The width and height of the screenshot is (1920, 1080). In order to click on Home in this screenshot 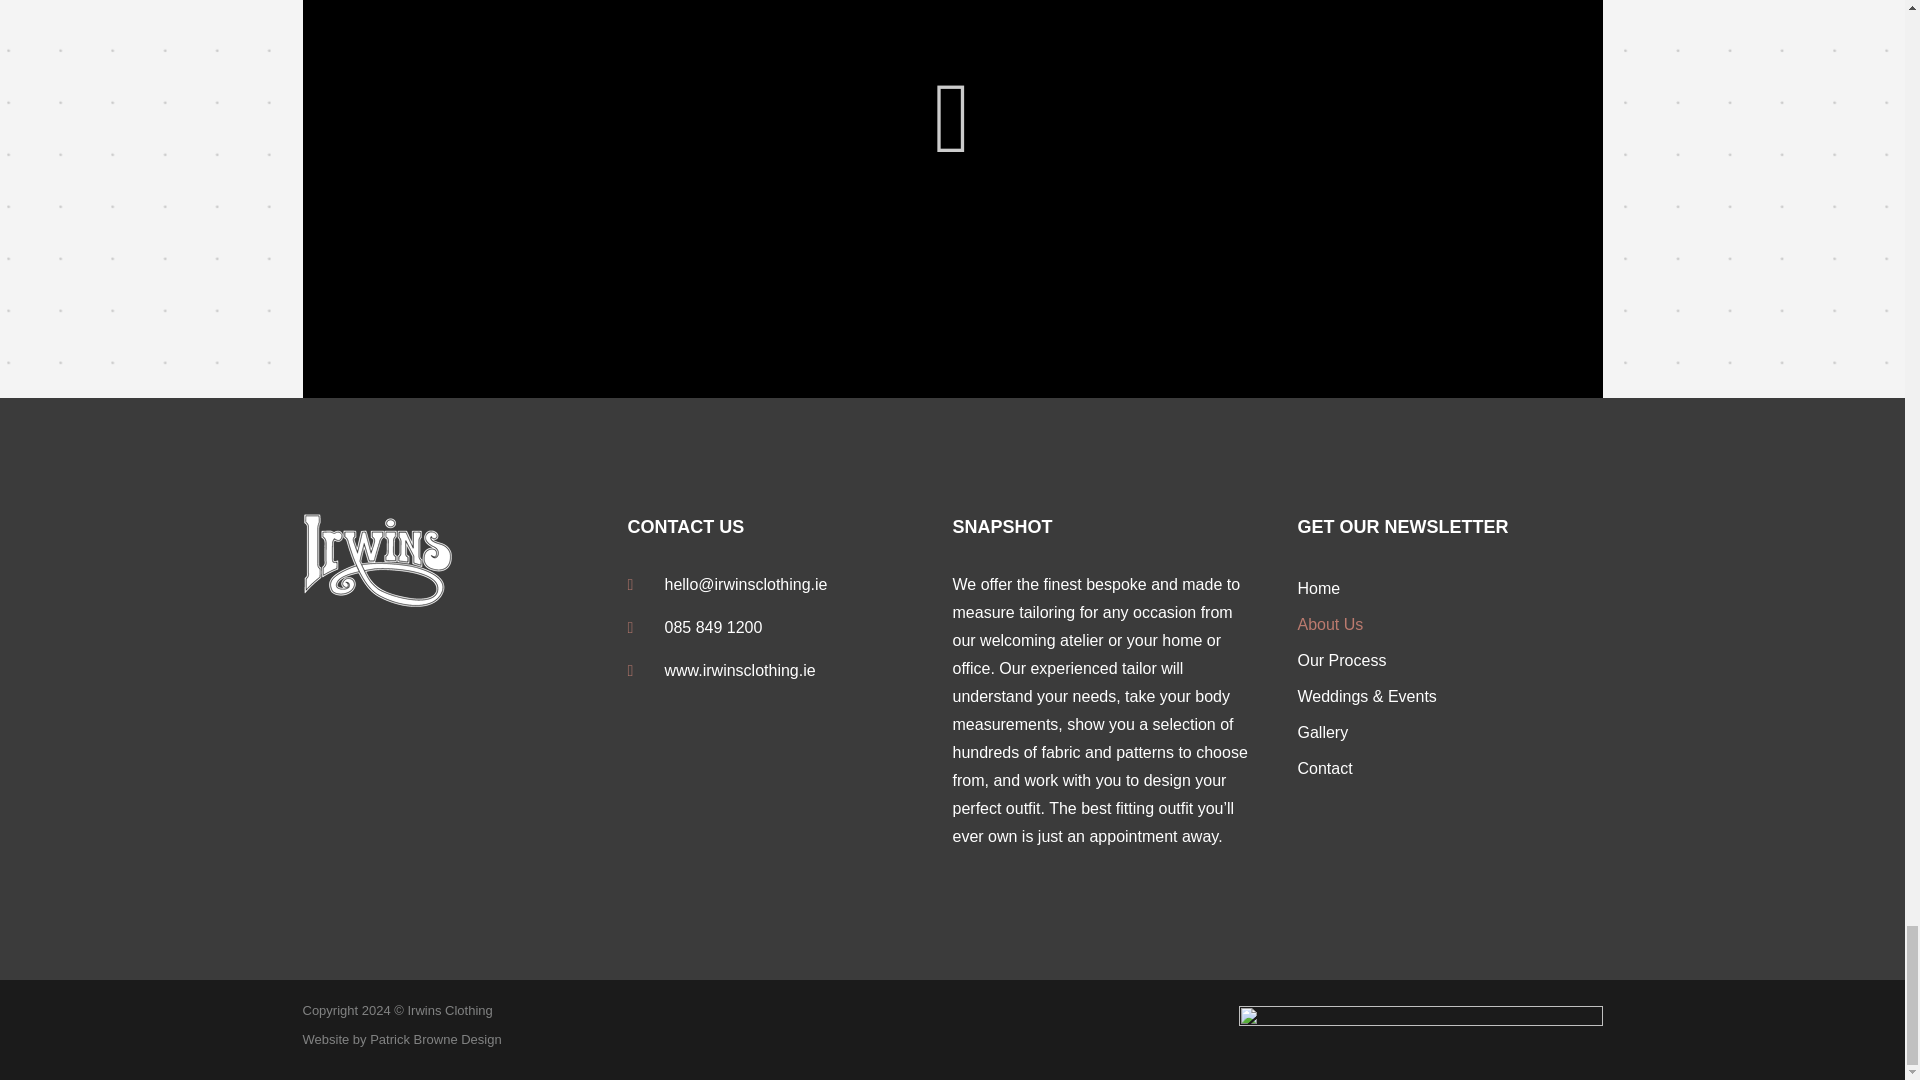, I will do `click(1450, 588)`.